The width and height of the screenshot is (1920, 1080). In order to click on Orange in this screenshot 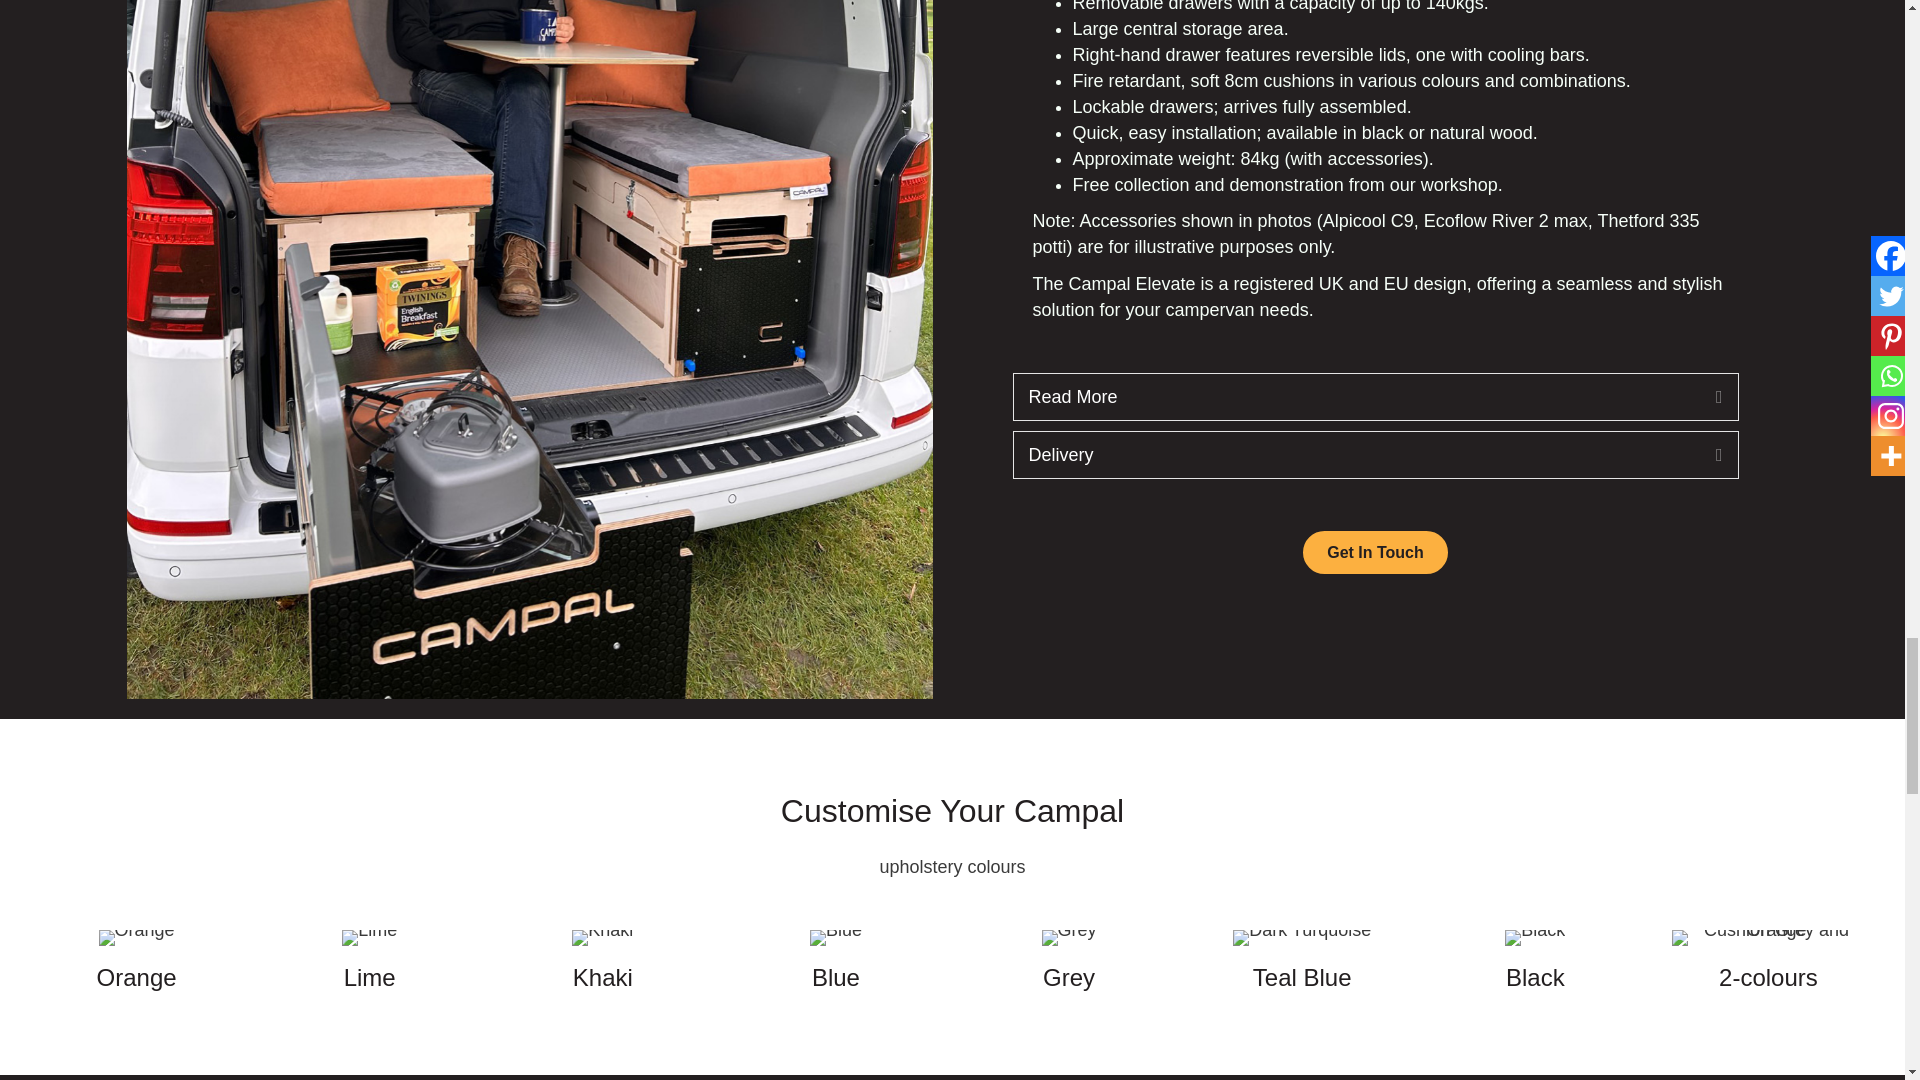, I will do `click(136, 938)`.